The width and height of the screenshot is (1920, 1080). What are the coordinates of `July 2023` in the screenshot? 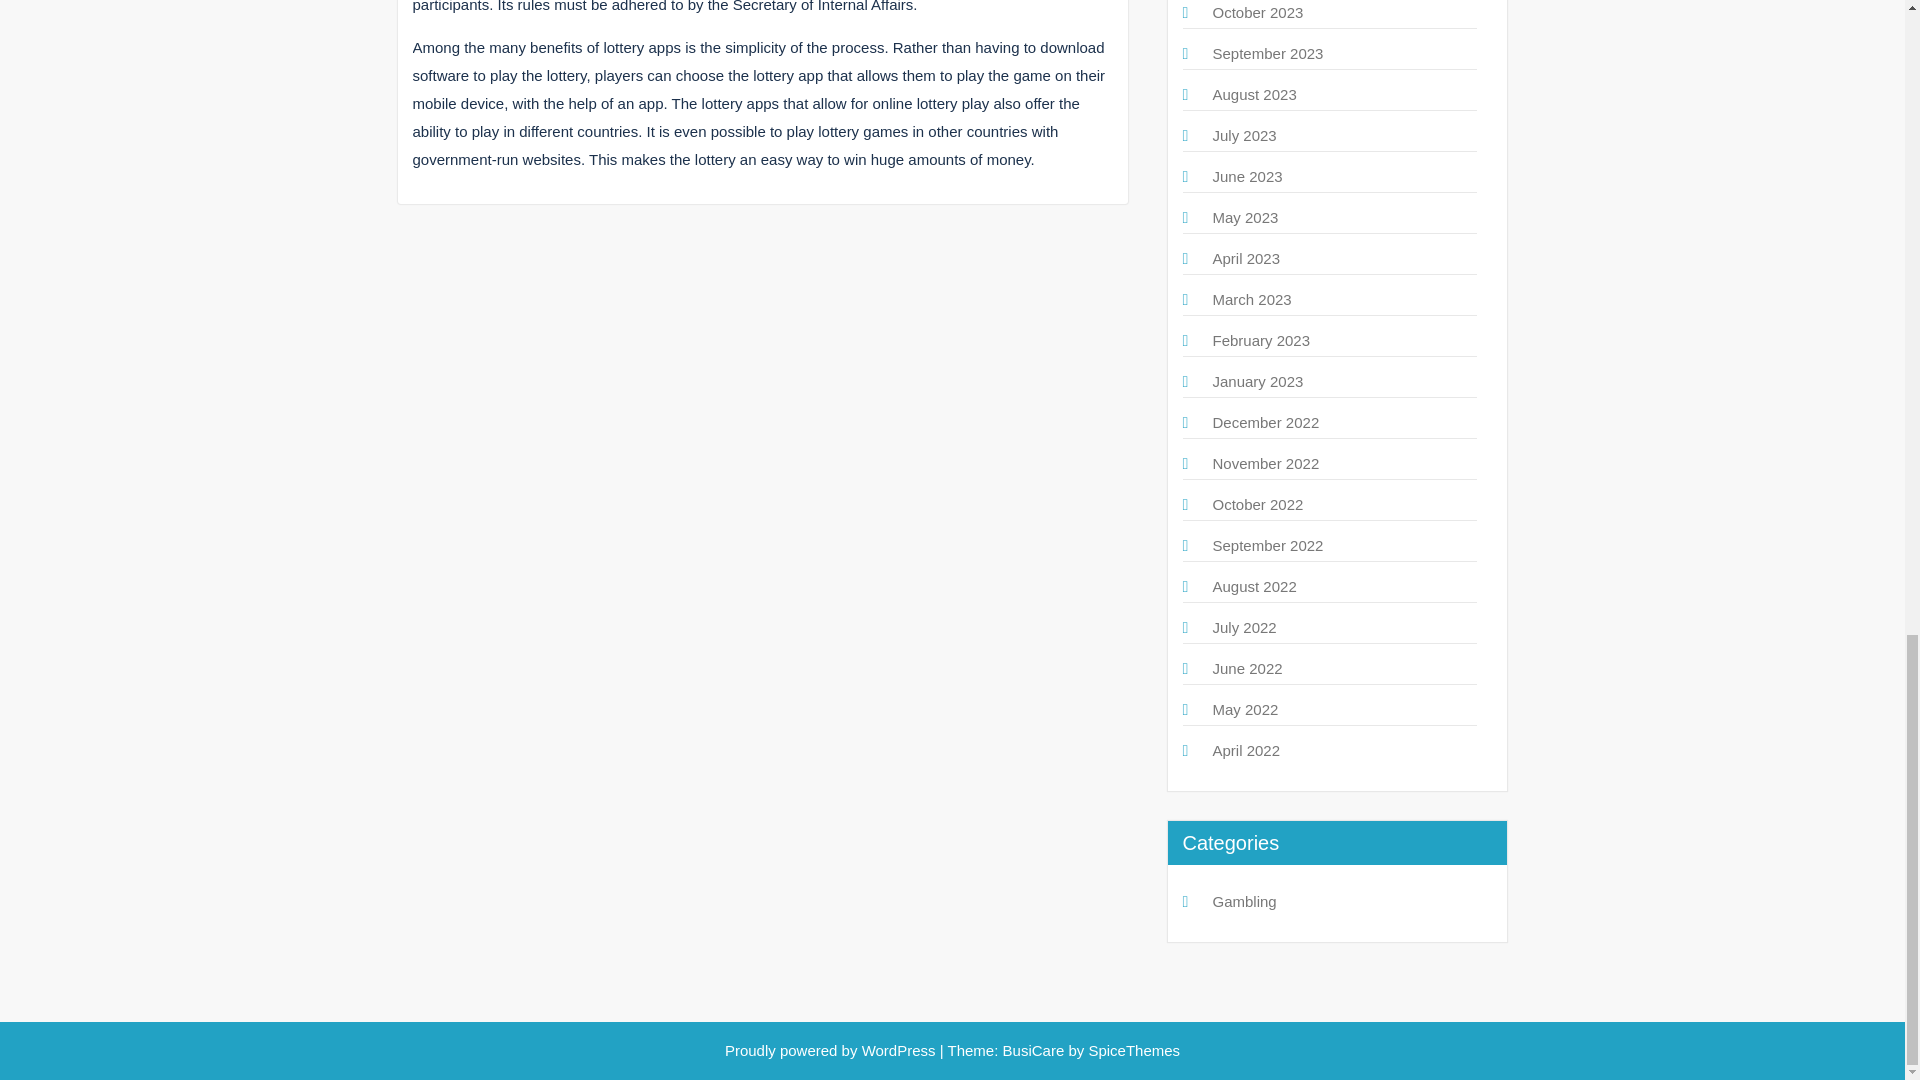 It's located at (1244, 135).